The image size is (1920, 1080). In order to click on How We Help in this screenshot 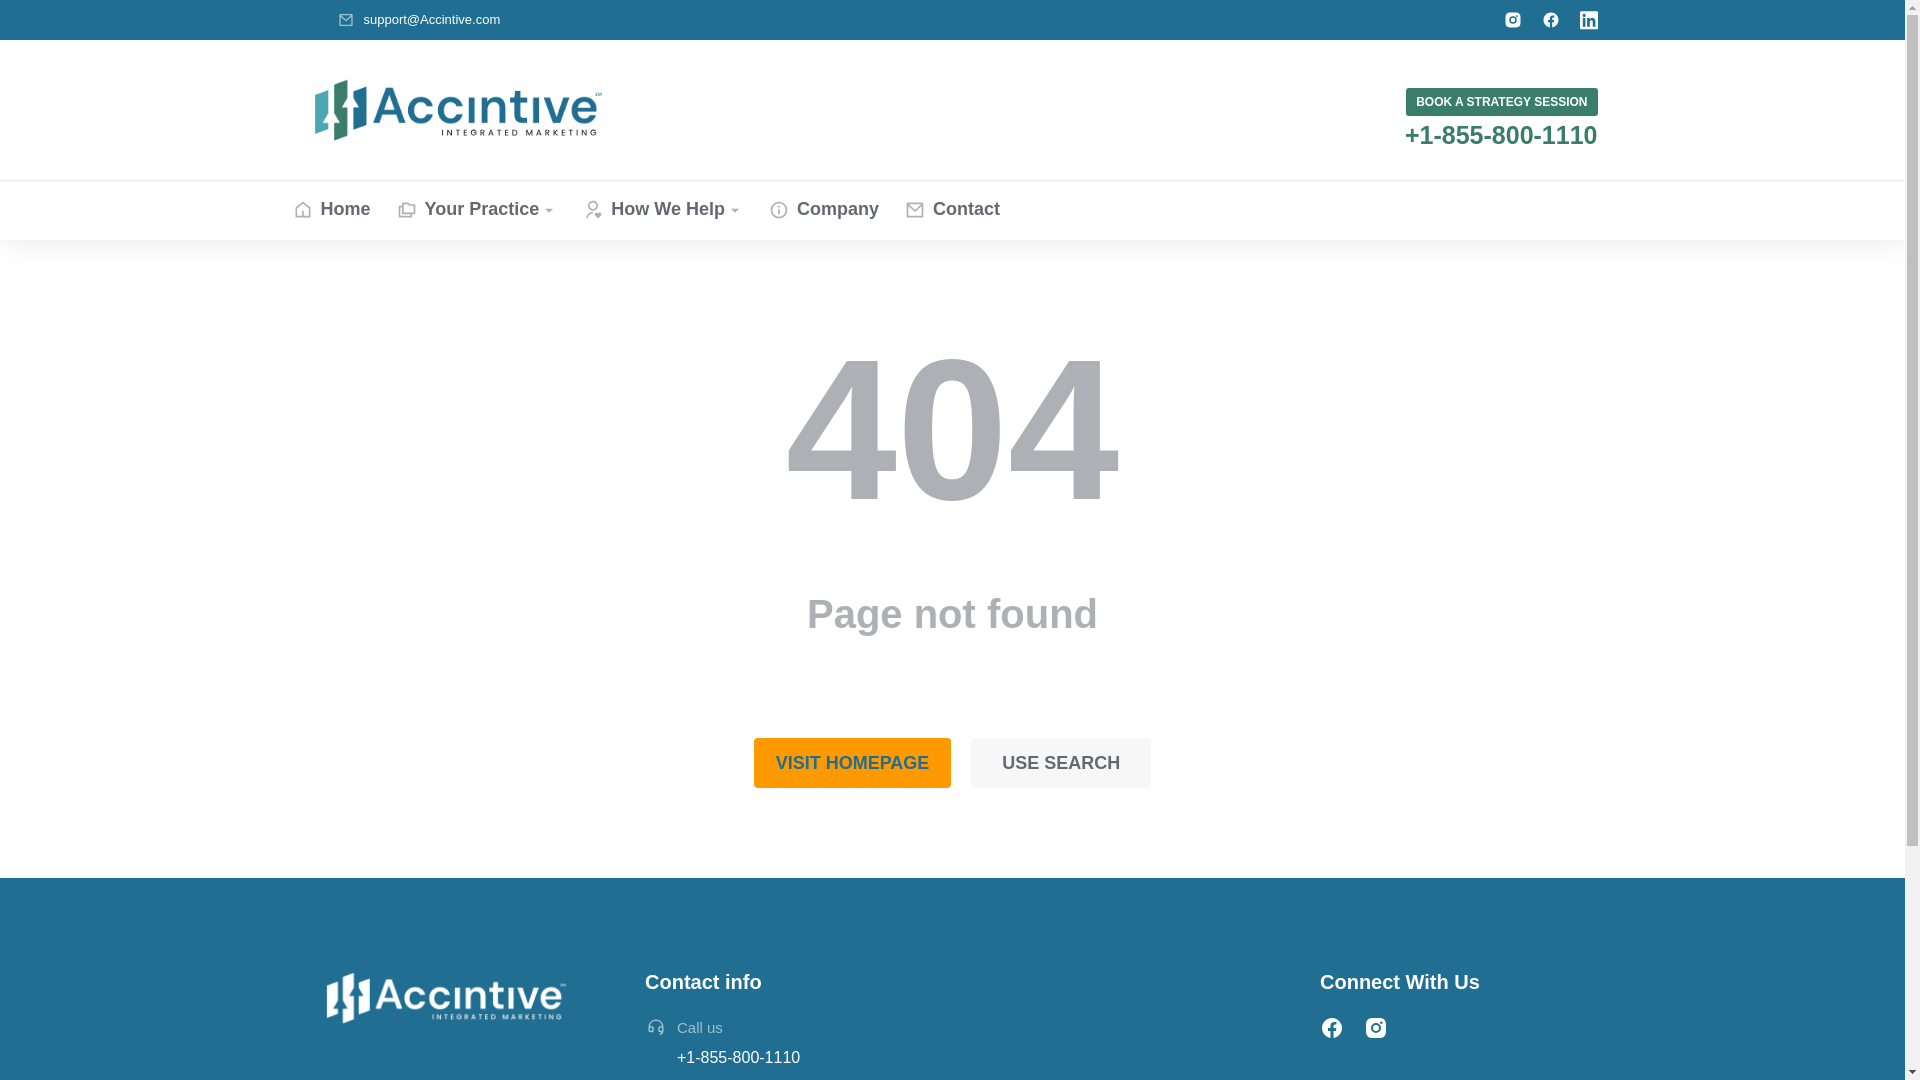, I will do `click(663, 210)`.